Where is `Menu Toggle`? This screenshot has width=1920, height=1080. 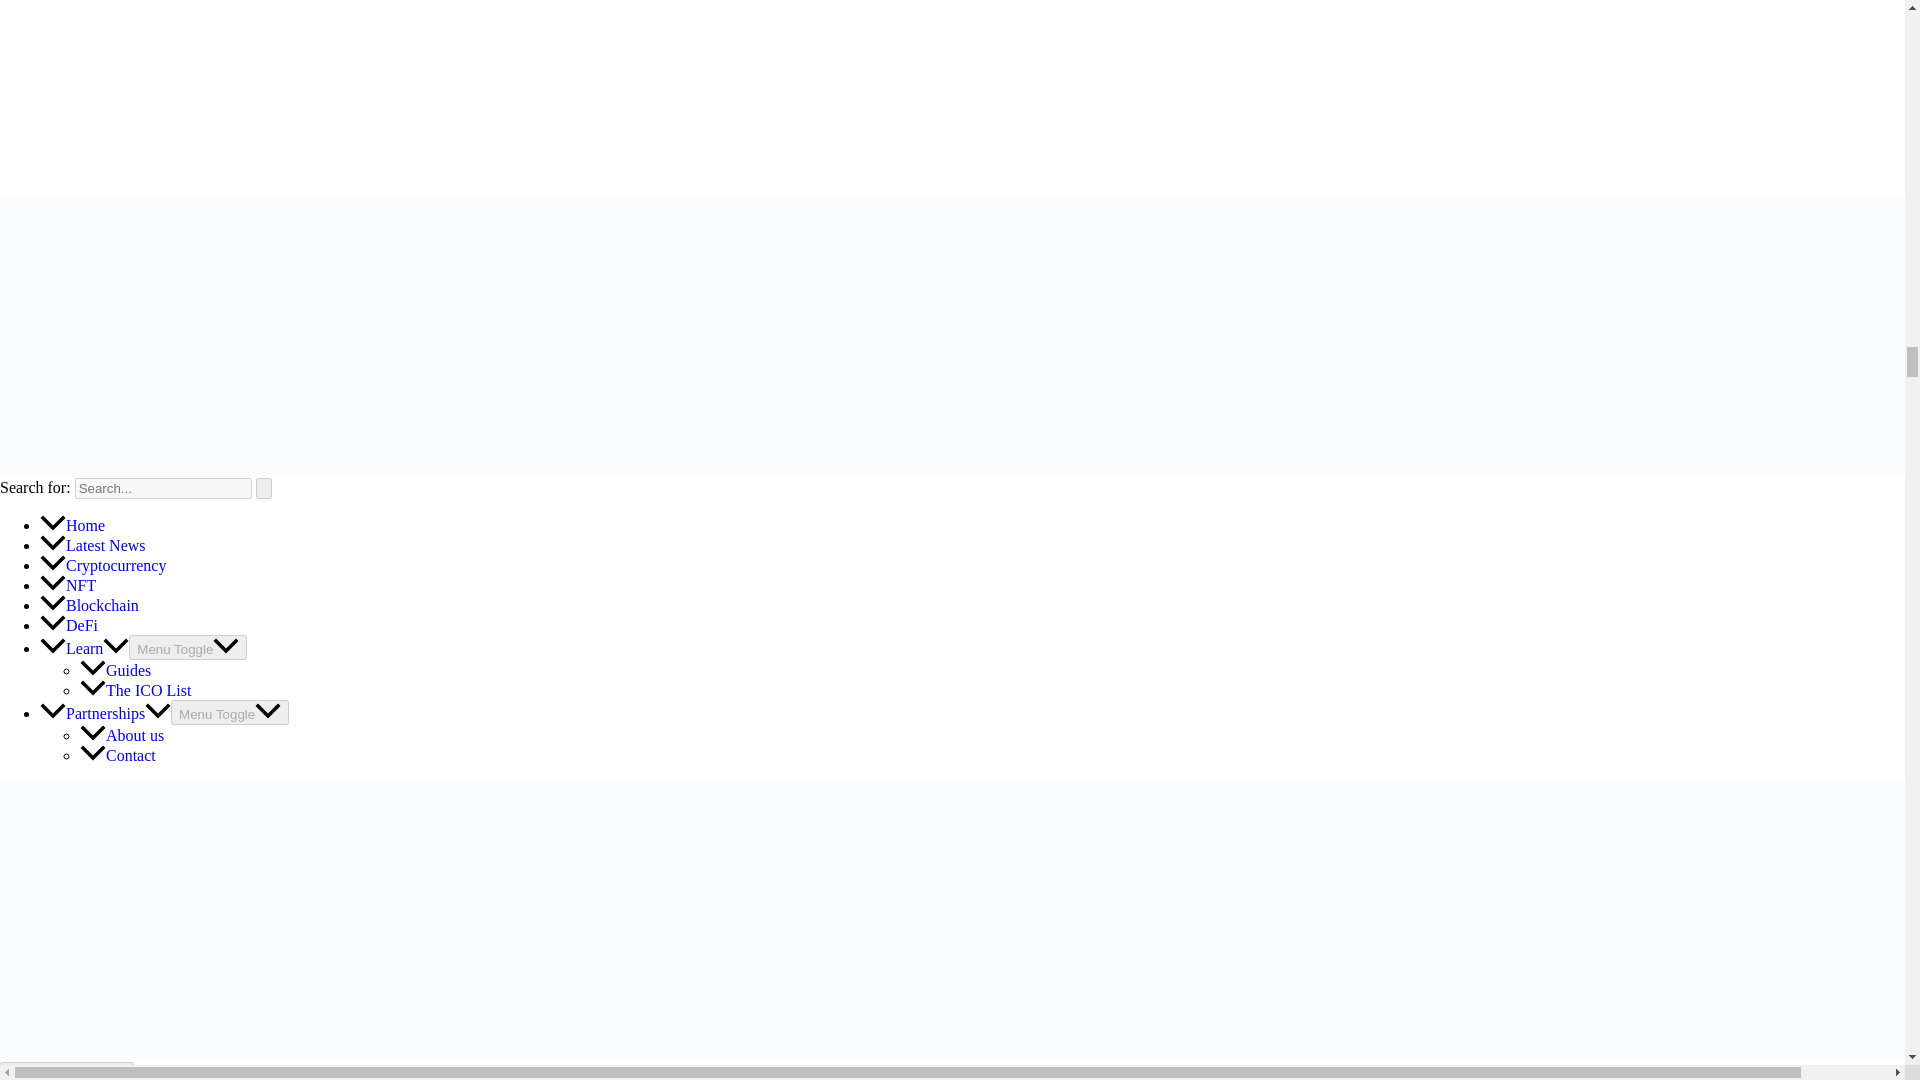 Menu Toggle is located at coordinates (230, 712).